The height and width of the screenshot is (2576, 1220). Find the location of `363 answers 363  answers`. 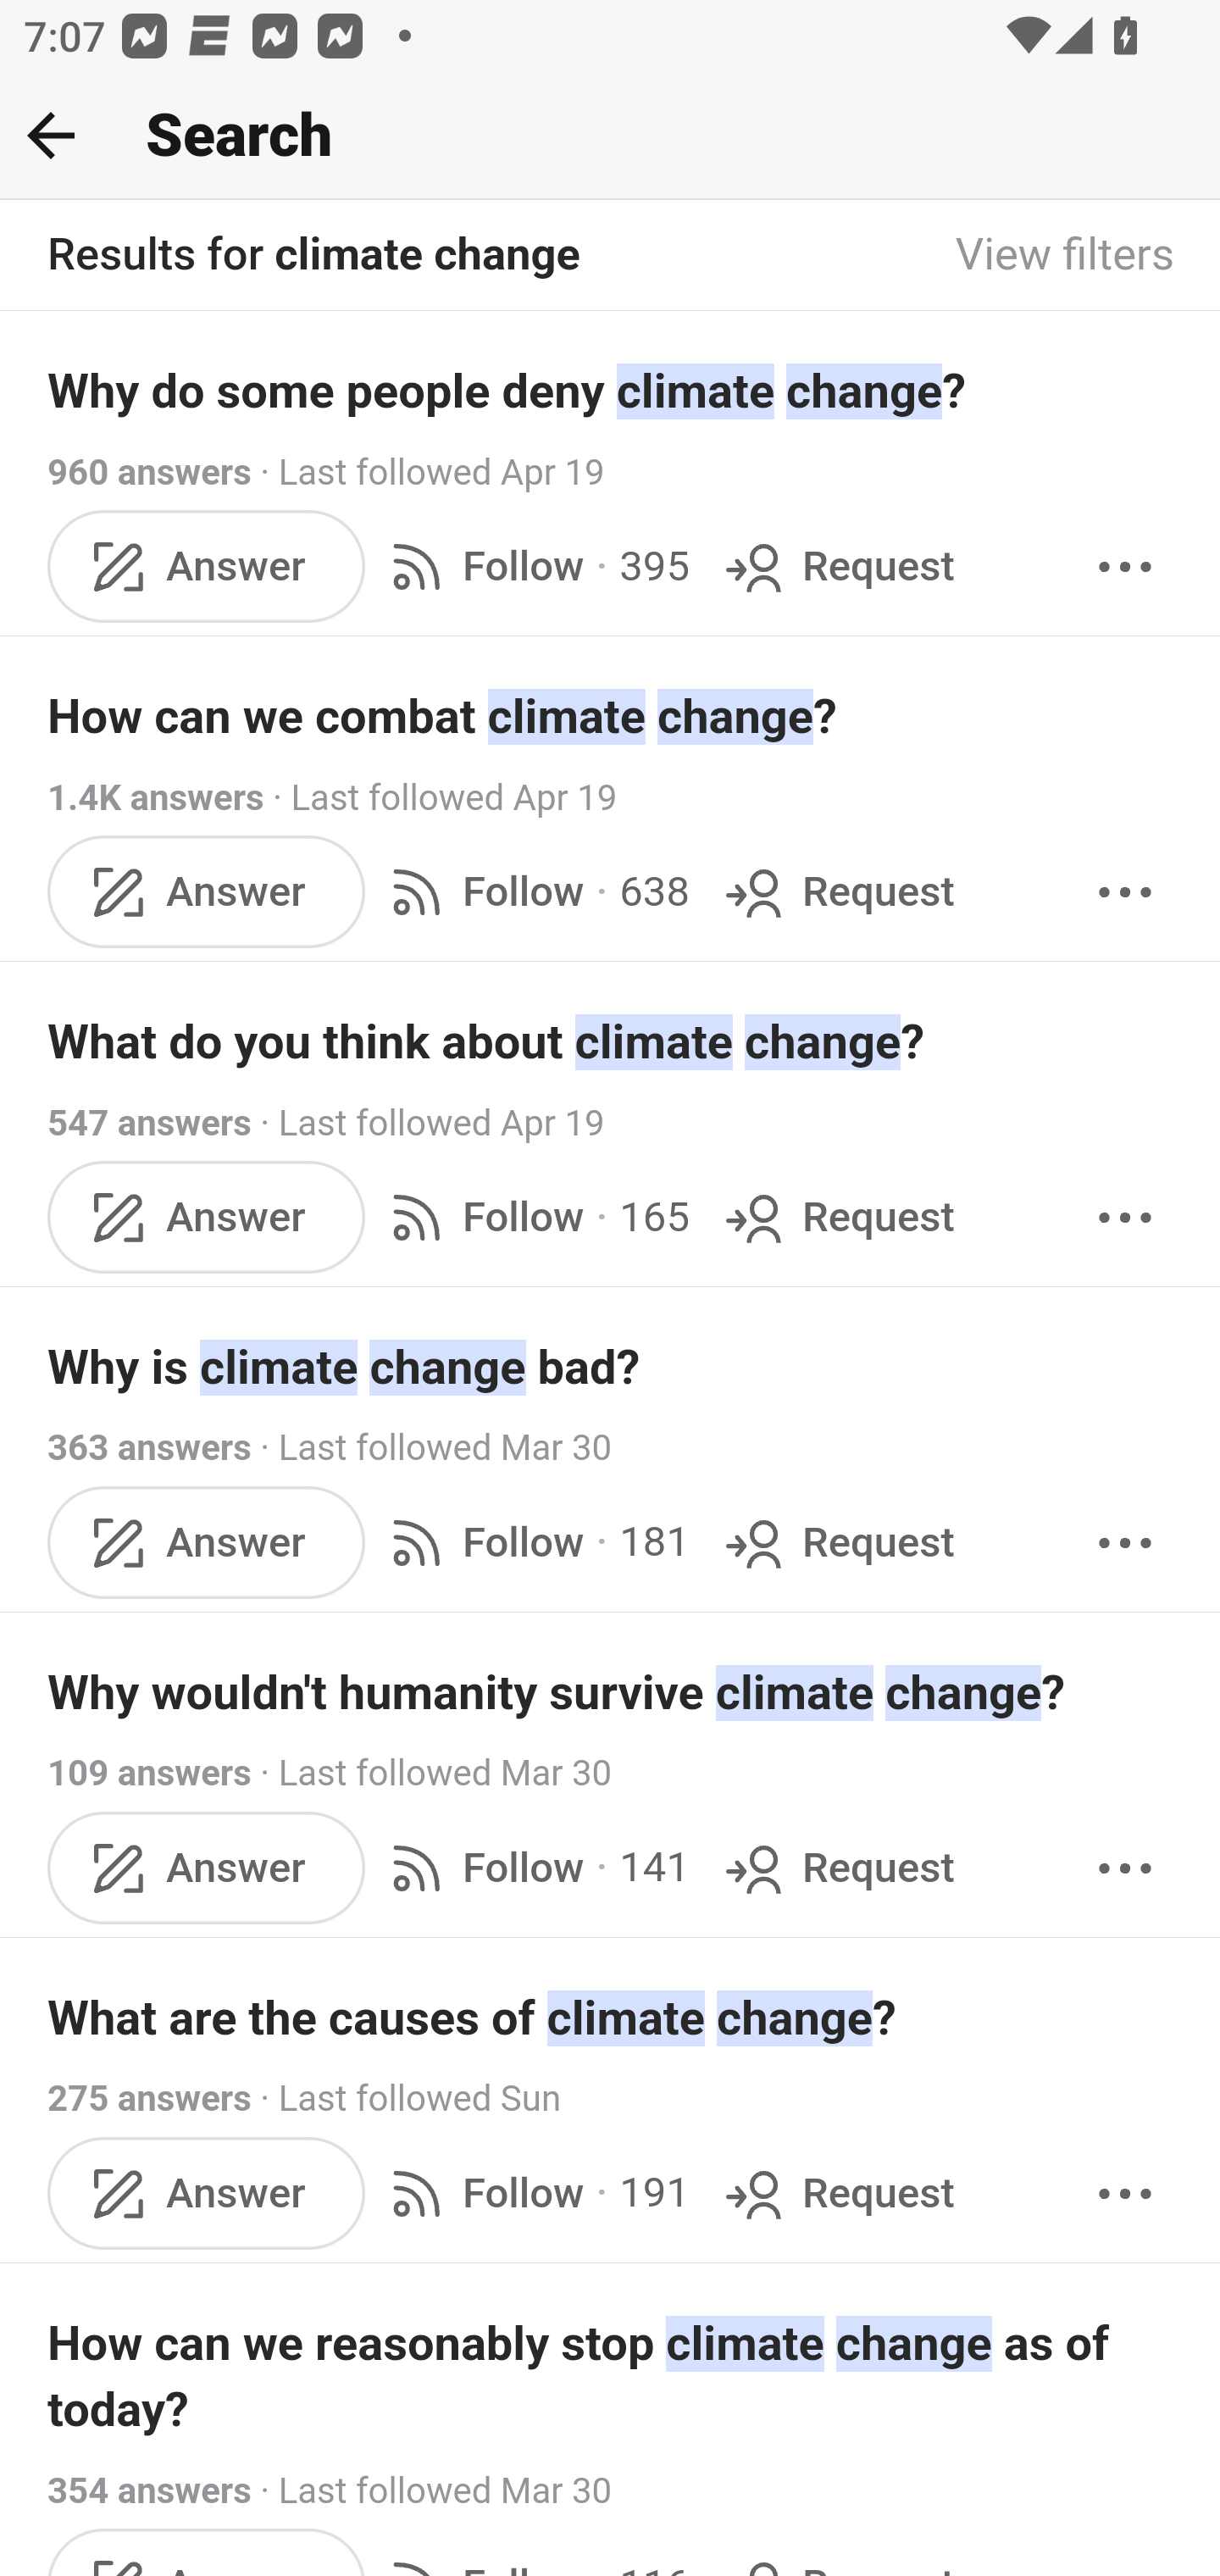

363 answers 363  answers is located at coordinates (149, 1449).